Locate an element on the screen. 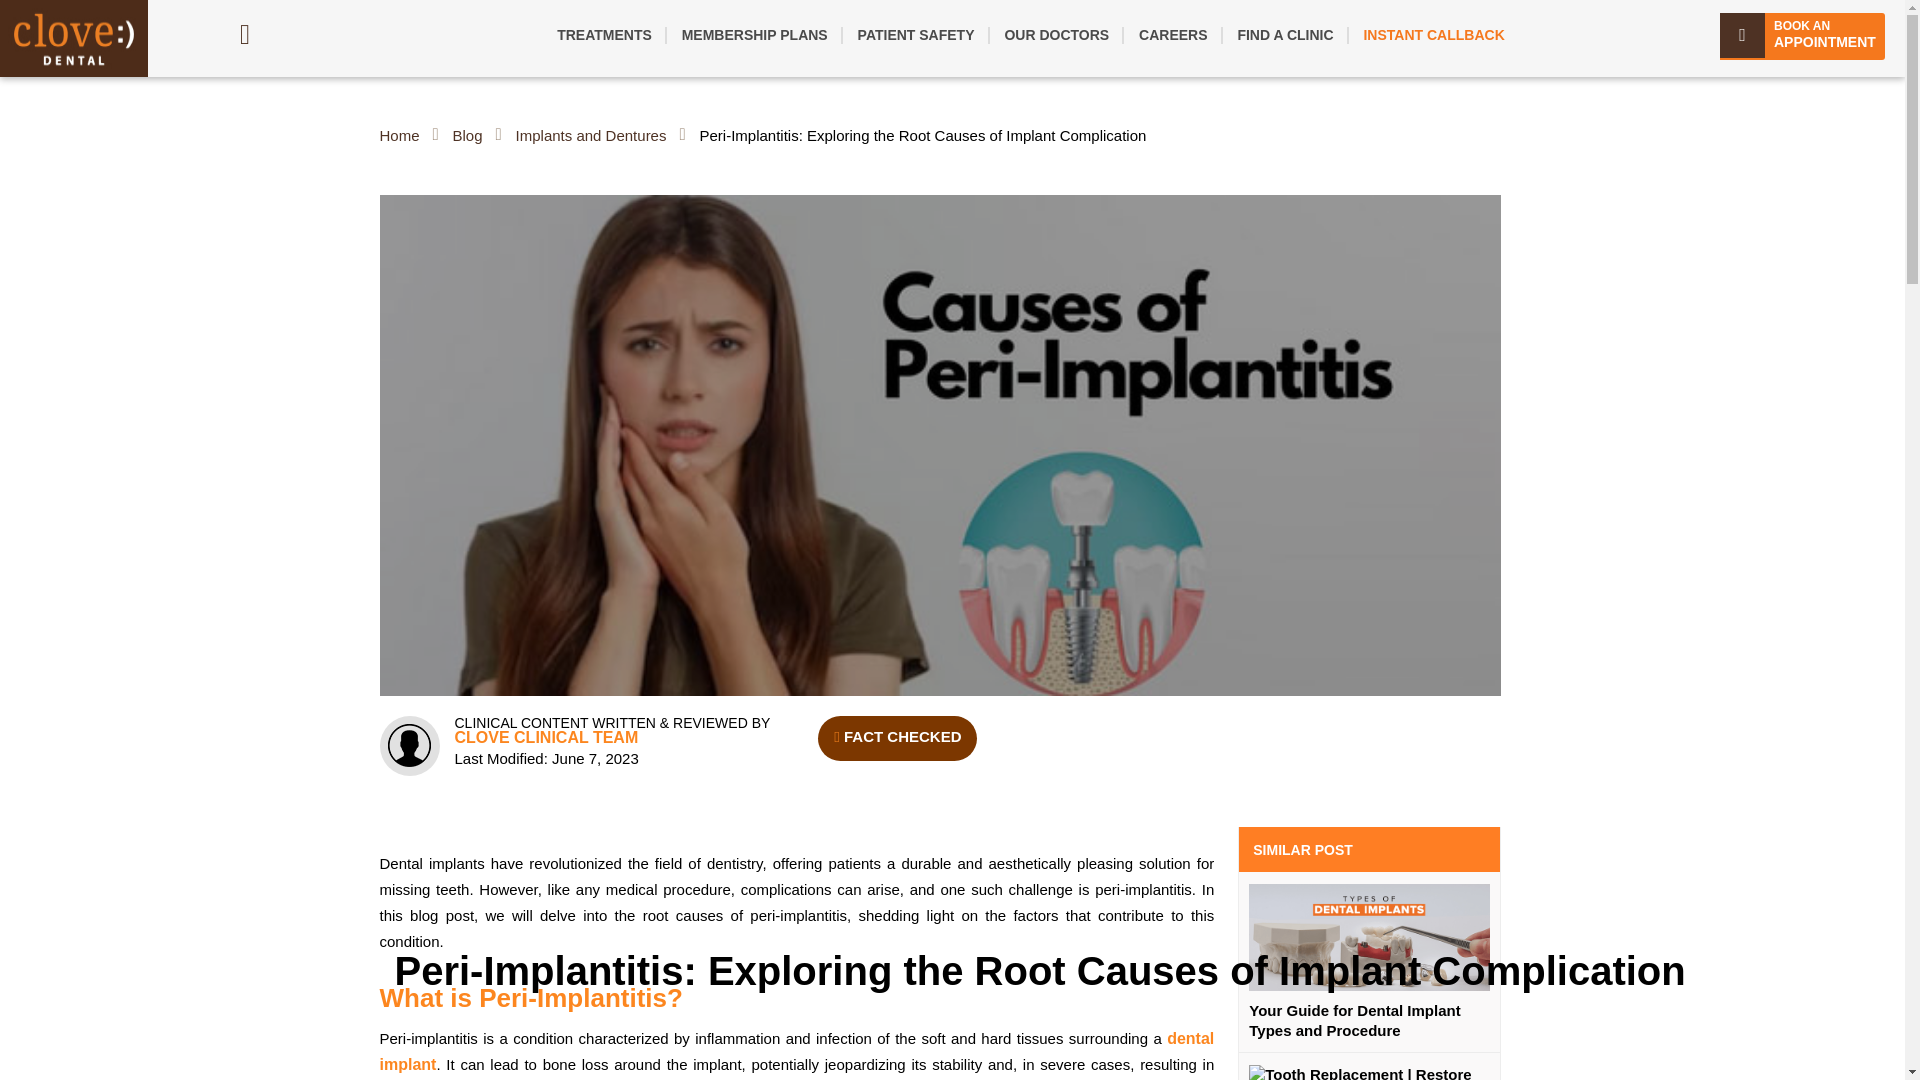 This screenshot has width=1920, height=1080. PATIENT SAFETY is located at coordinates (916, 34).